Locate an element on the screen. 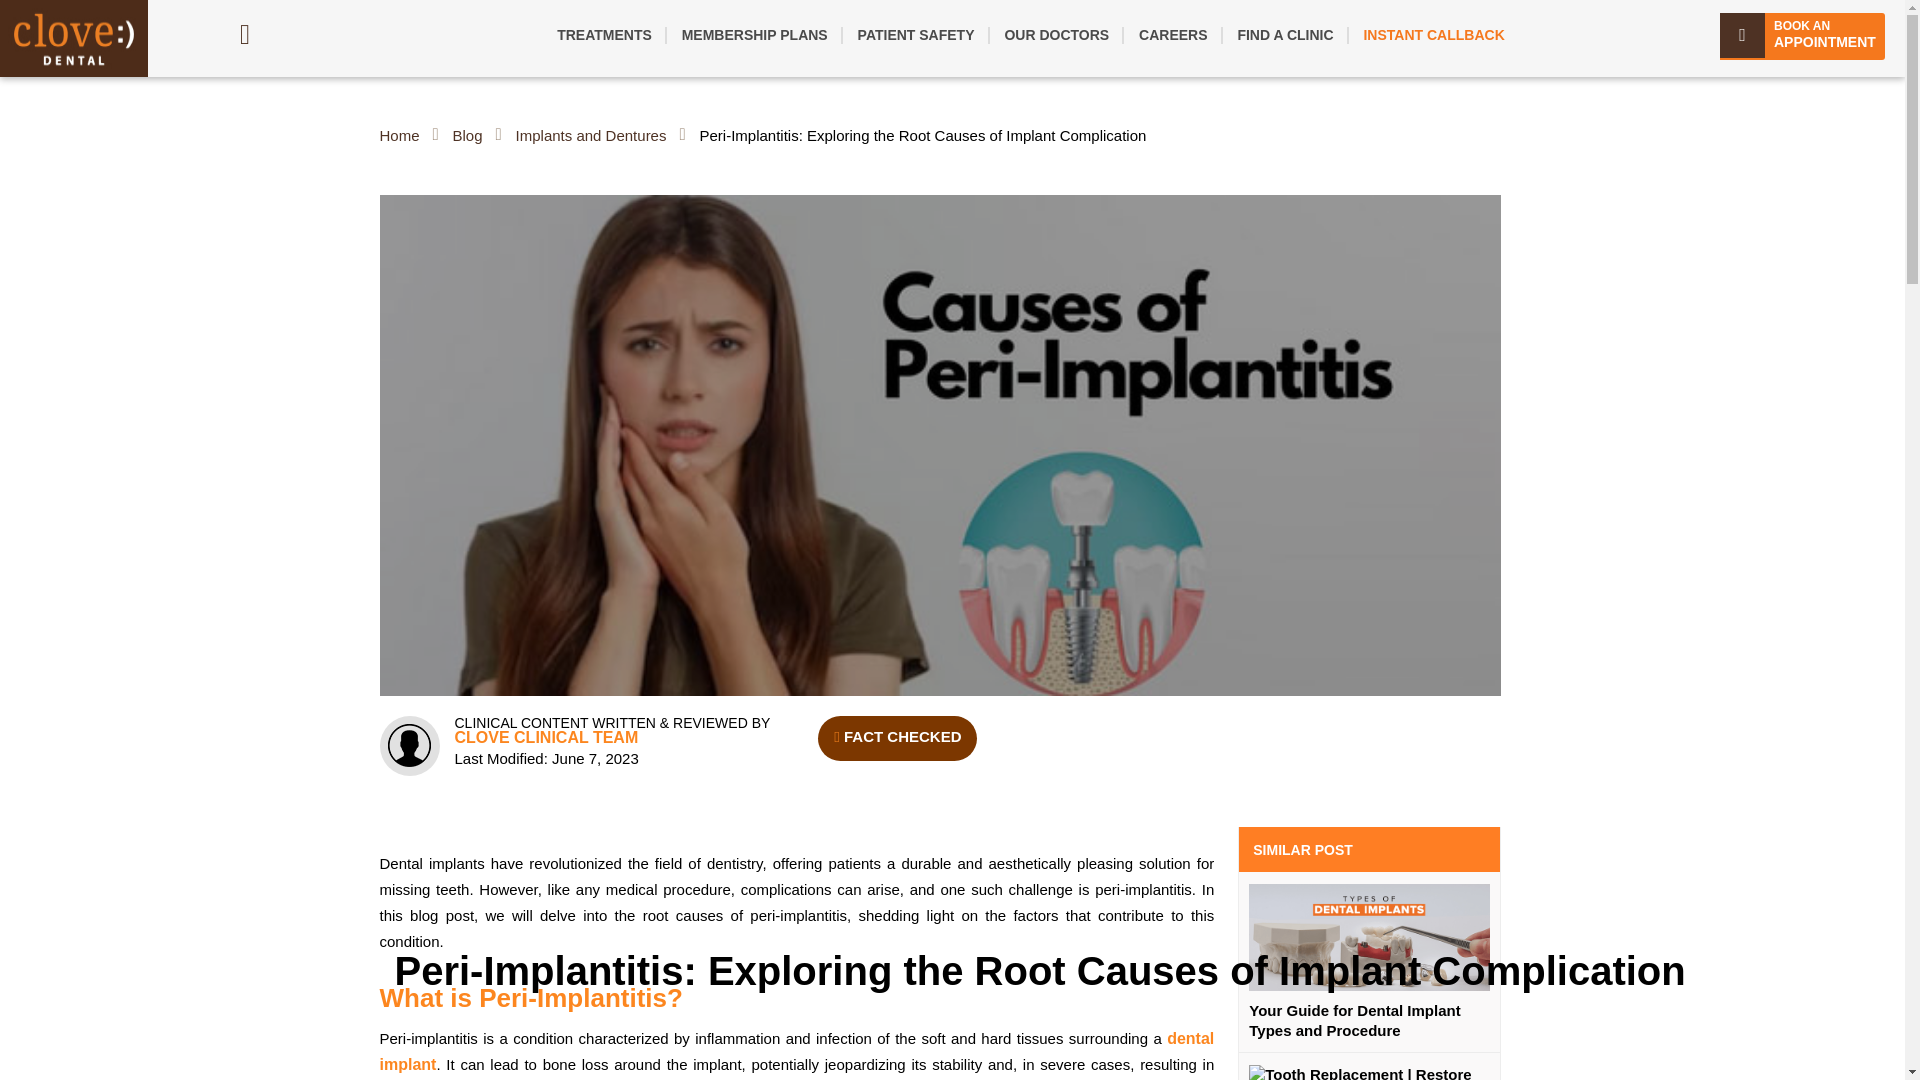 This screenshot has width=1920, height=1080. PATIENT SAFETY is located at coordinates (916, 34).